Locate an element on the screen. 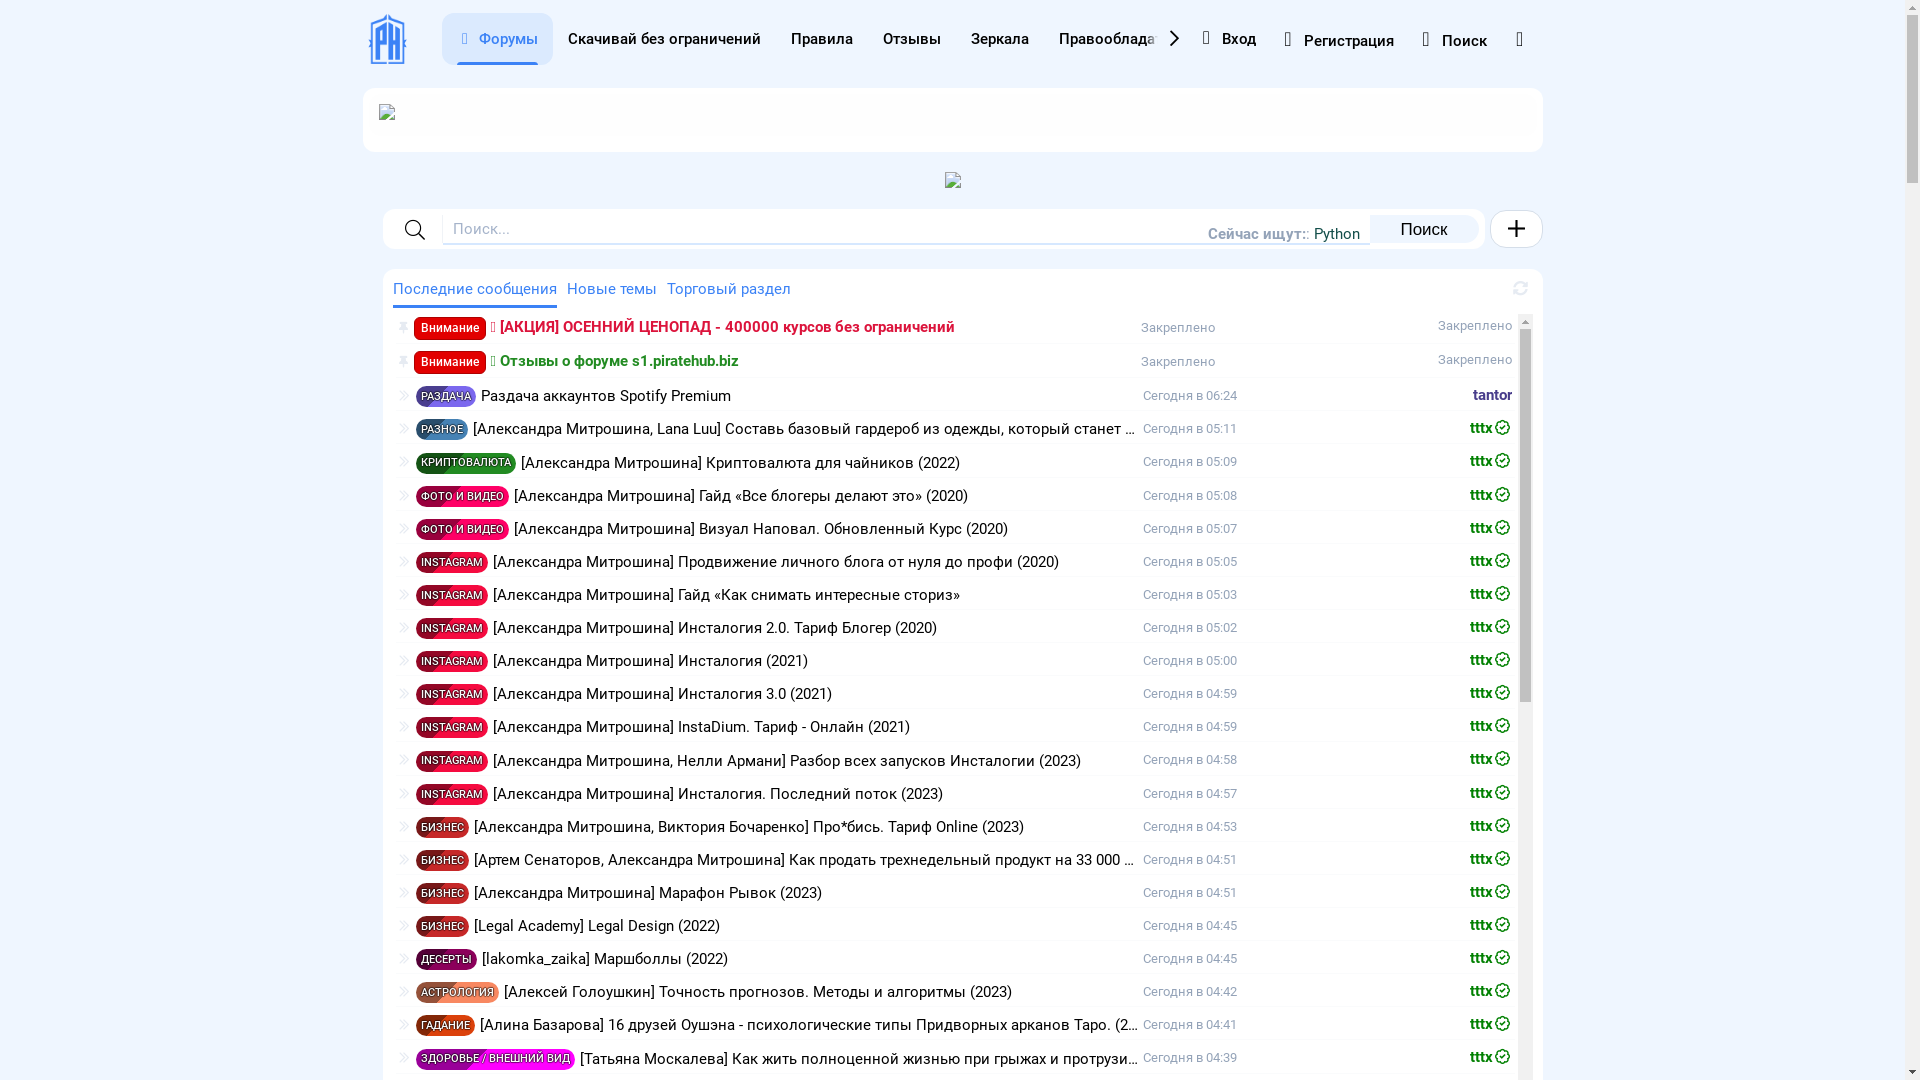  tttx is located at coordinates (1491, 496).